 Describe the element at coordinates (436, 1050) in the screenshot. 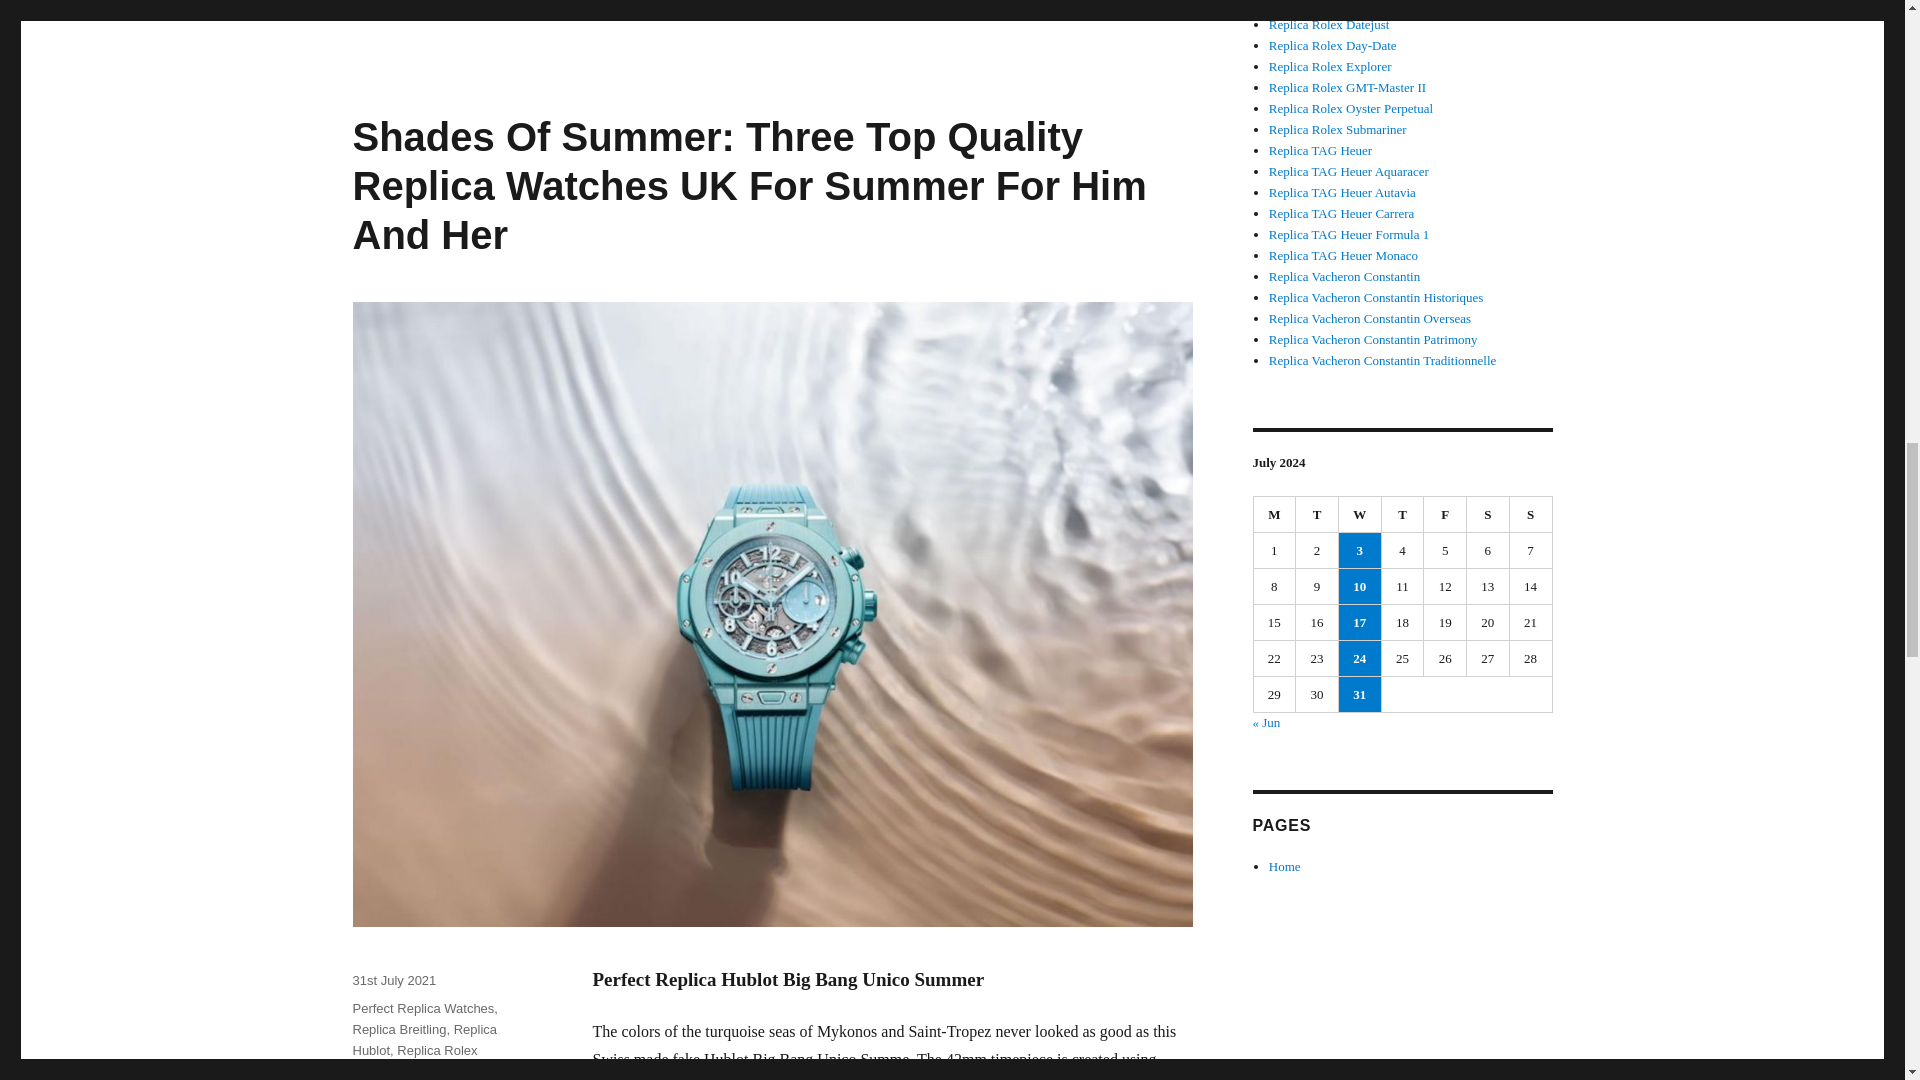

I see `Replica Rolex` at that location.